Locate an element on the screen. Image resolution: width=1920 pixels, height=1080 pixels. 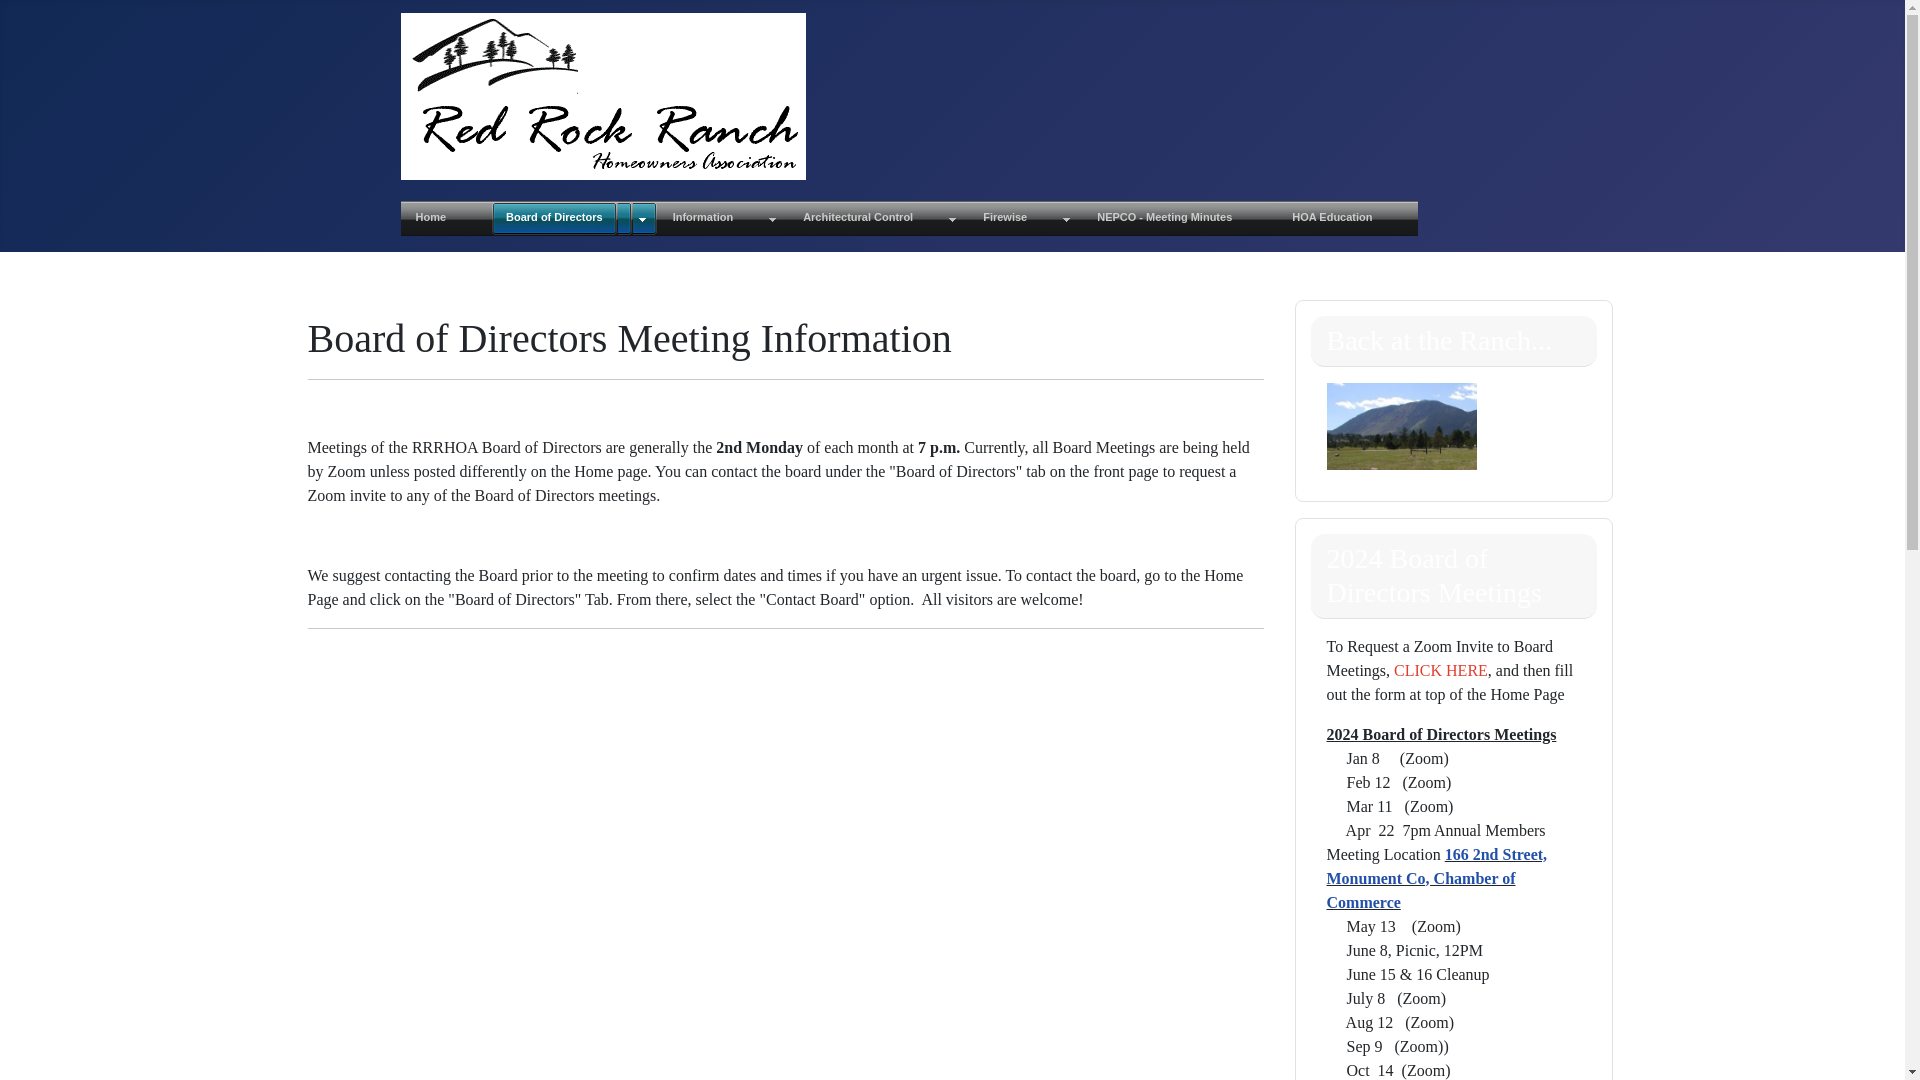
Architectural Control is located at coordinates (877, 218).